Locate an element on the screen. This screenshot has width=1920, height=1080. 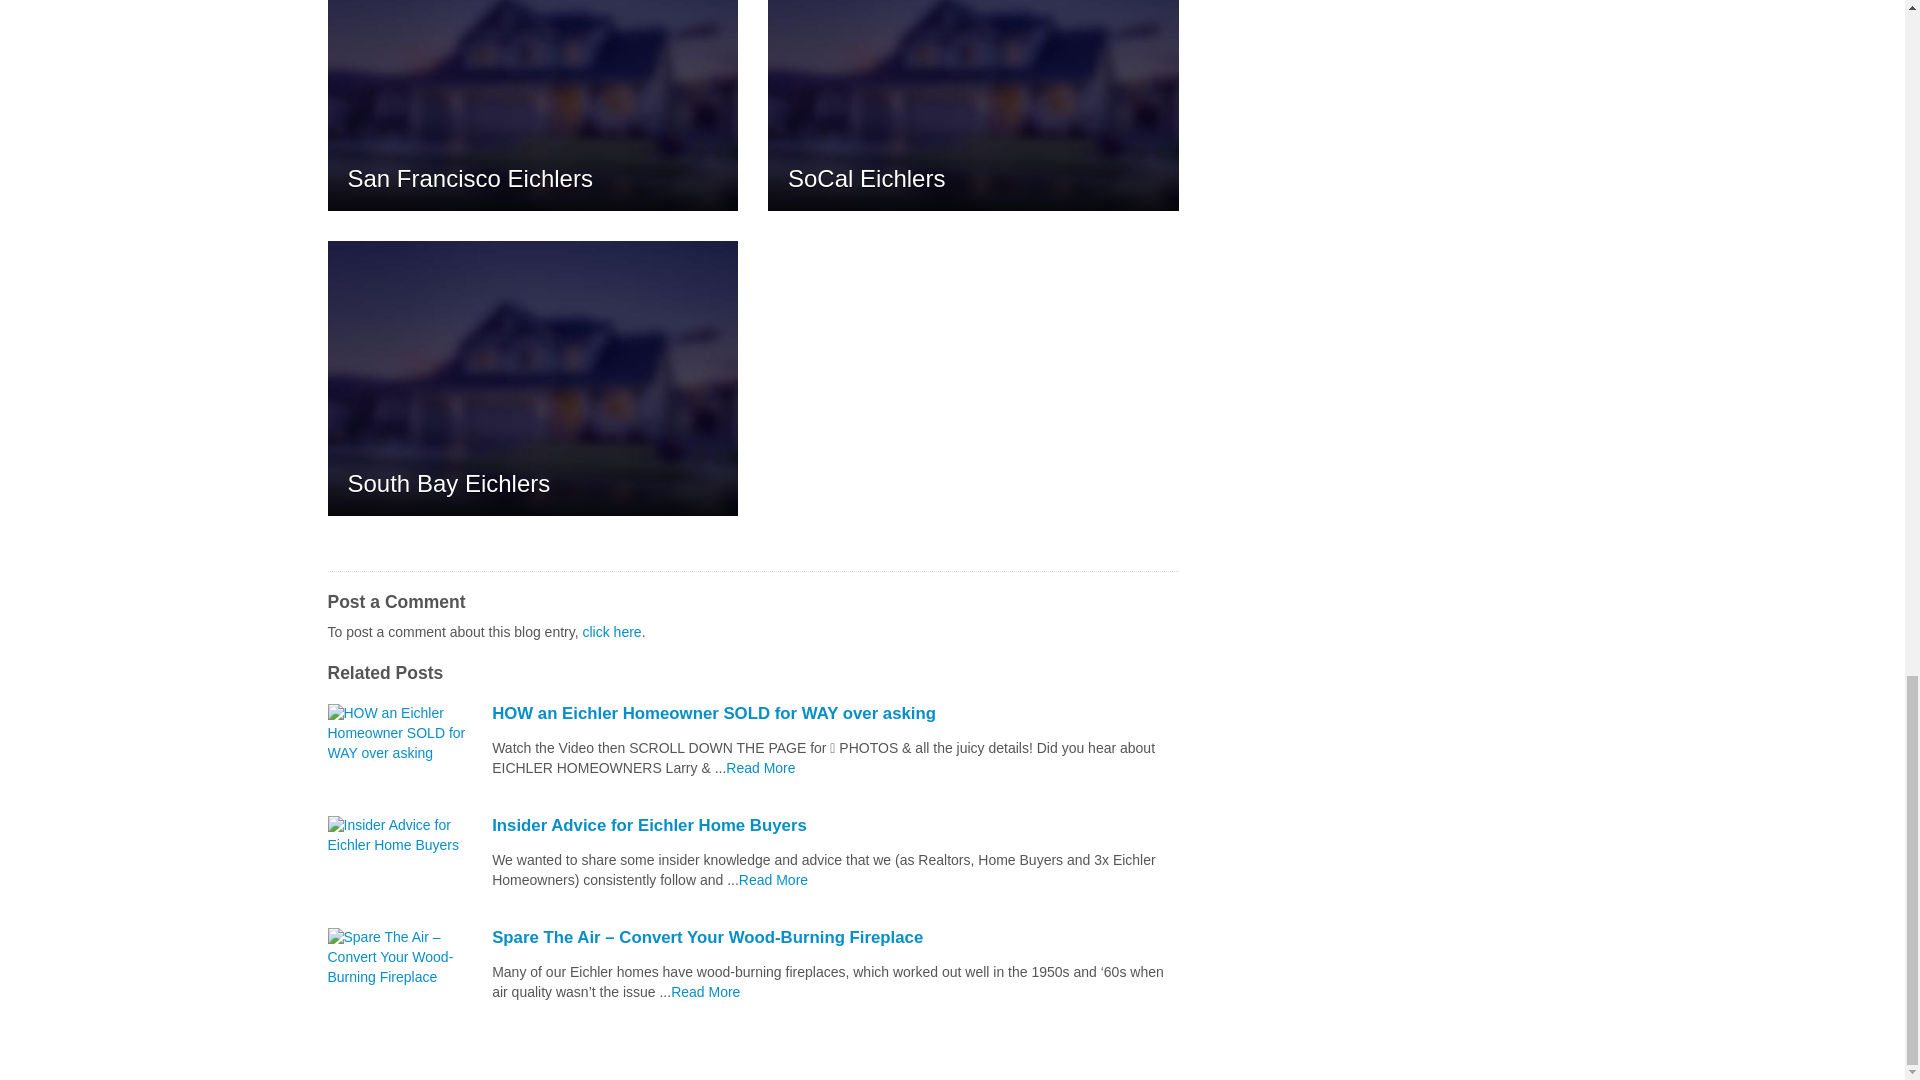
HOW an Eichler Homeowner SOLD for WAY over asking is located at coordinates (834, 714).